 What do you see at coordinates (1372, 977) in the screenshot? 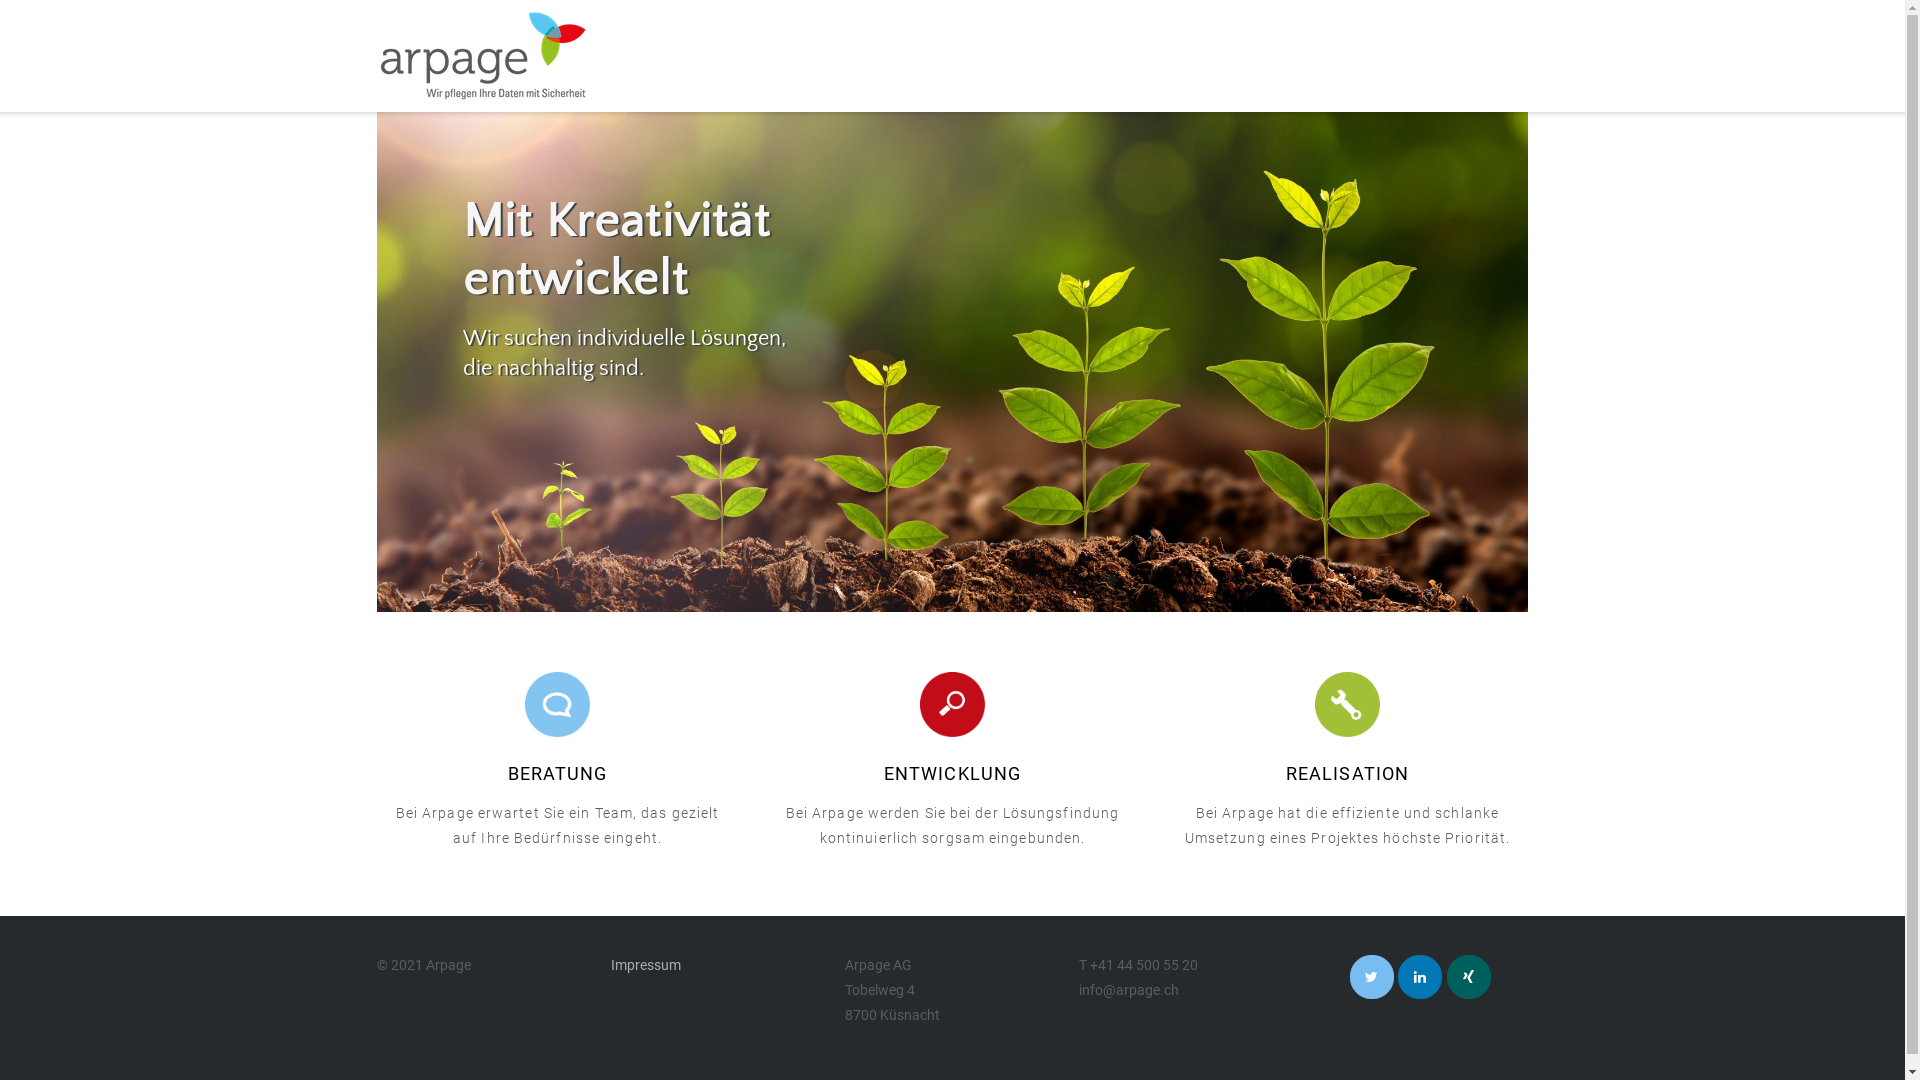
I see `Arpage on Twitter` at bounding box center [1372, 977].